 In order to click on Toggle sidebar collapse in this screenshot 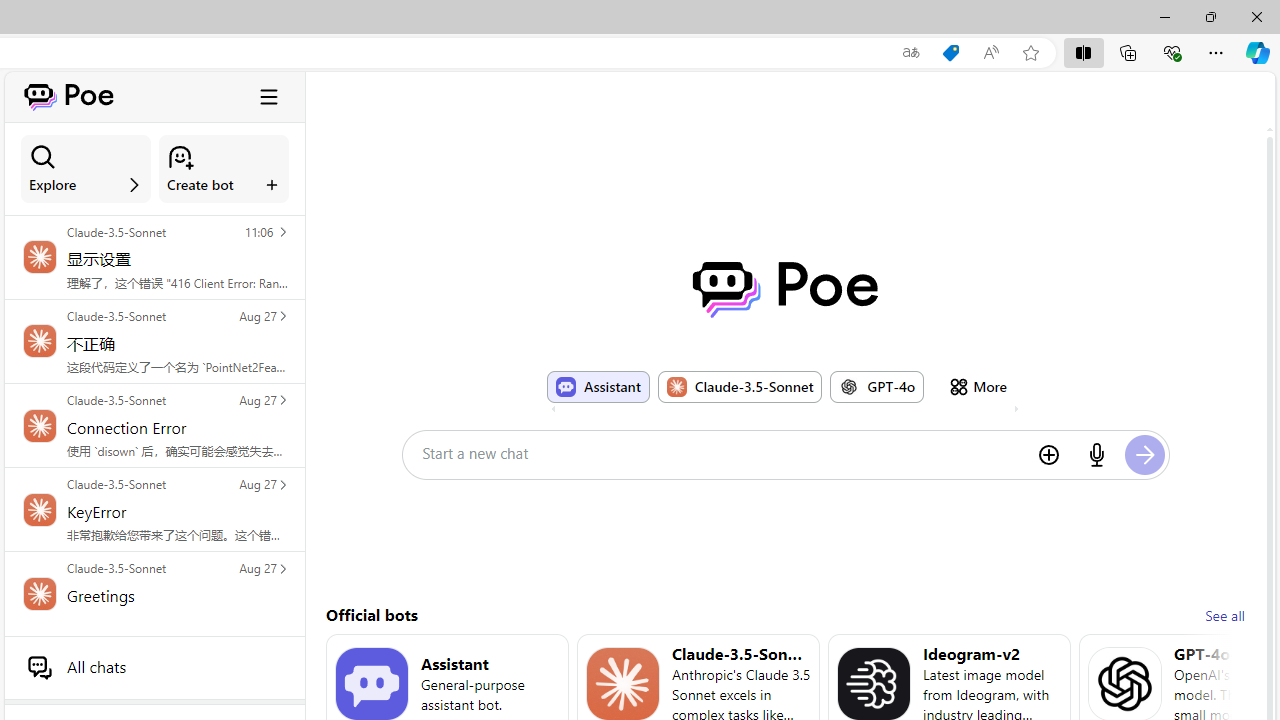, I will do `click(269, 96)`.